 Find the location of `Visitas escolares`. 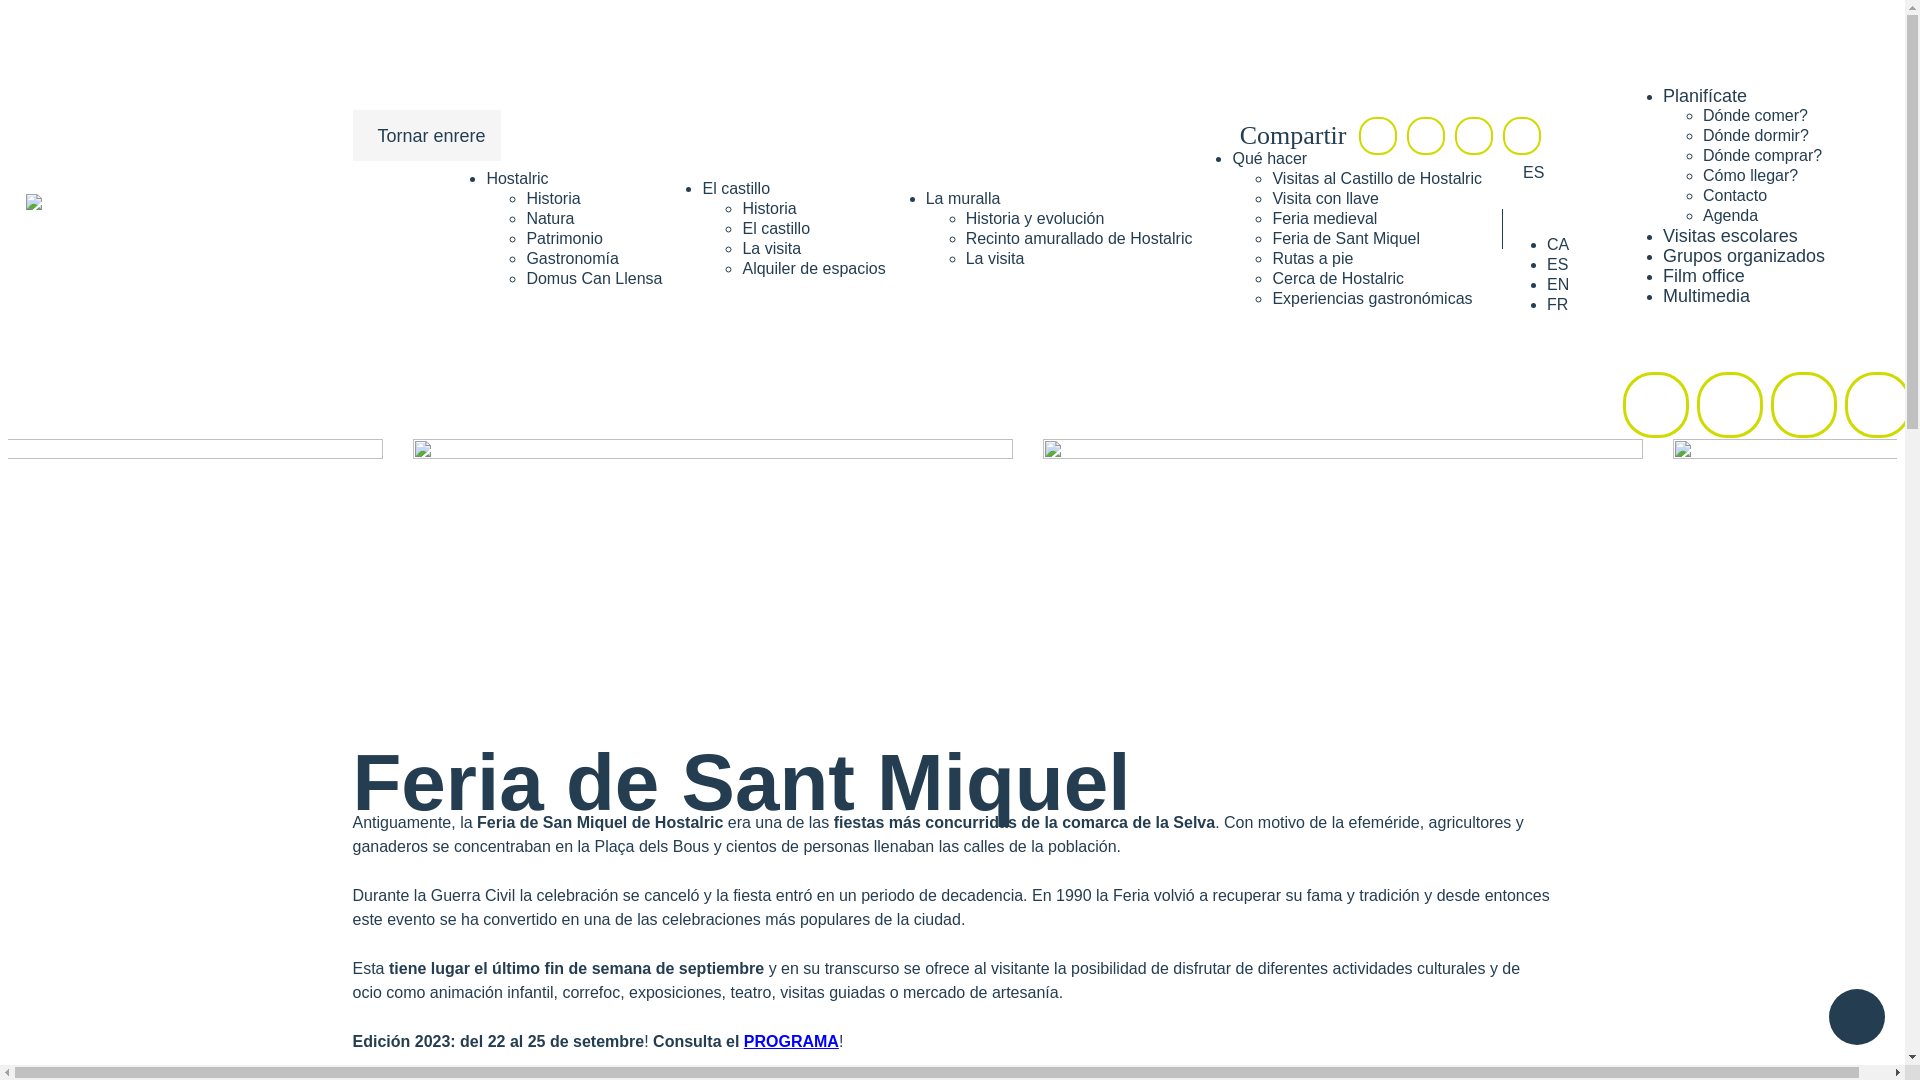

Visitas escolares is located at coordinates (1730, 236).